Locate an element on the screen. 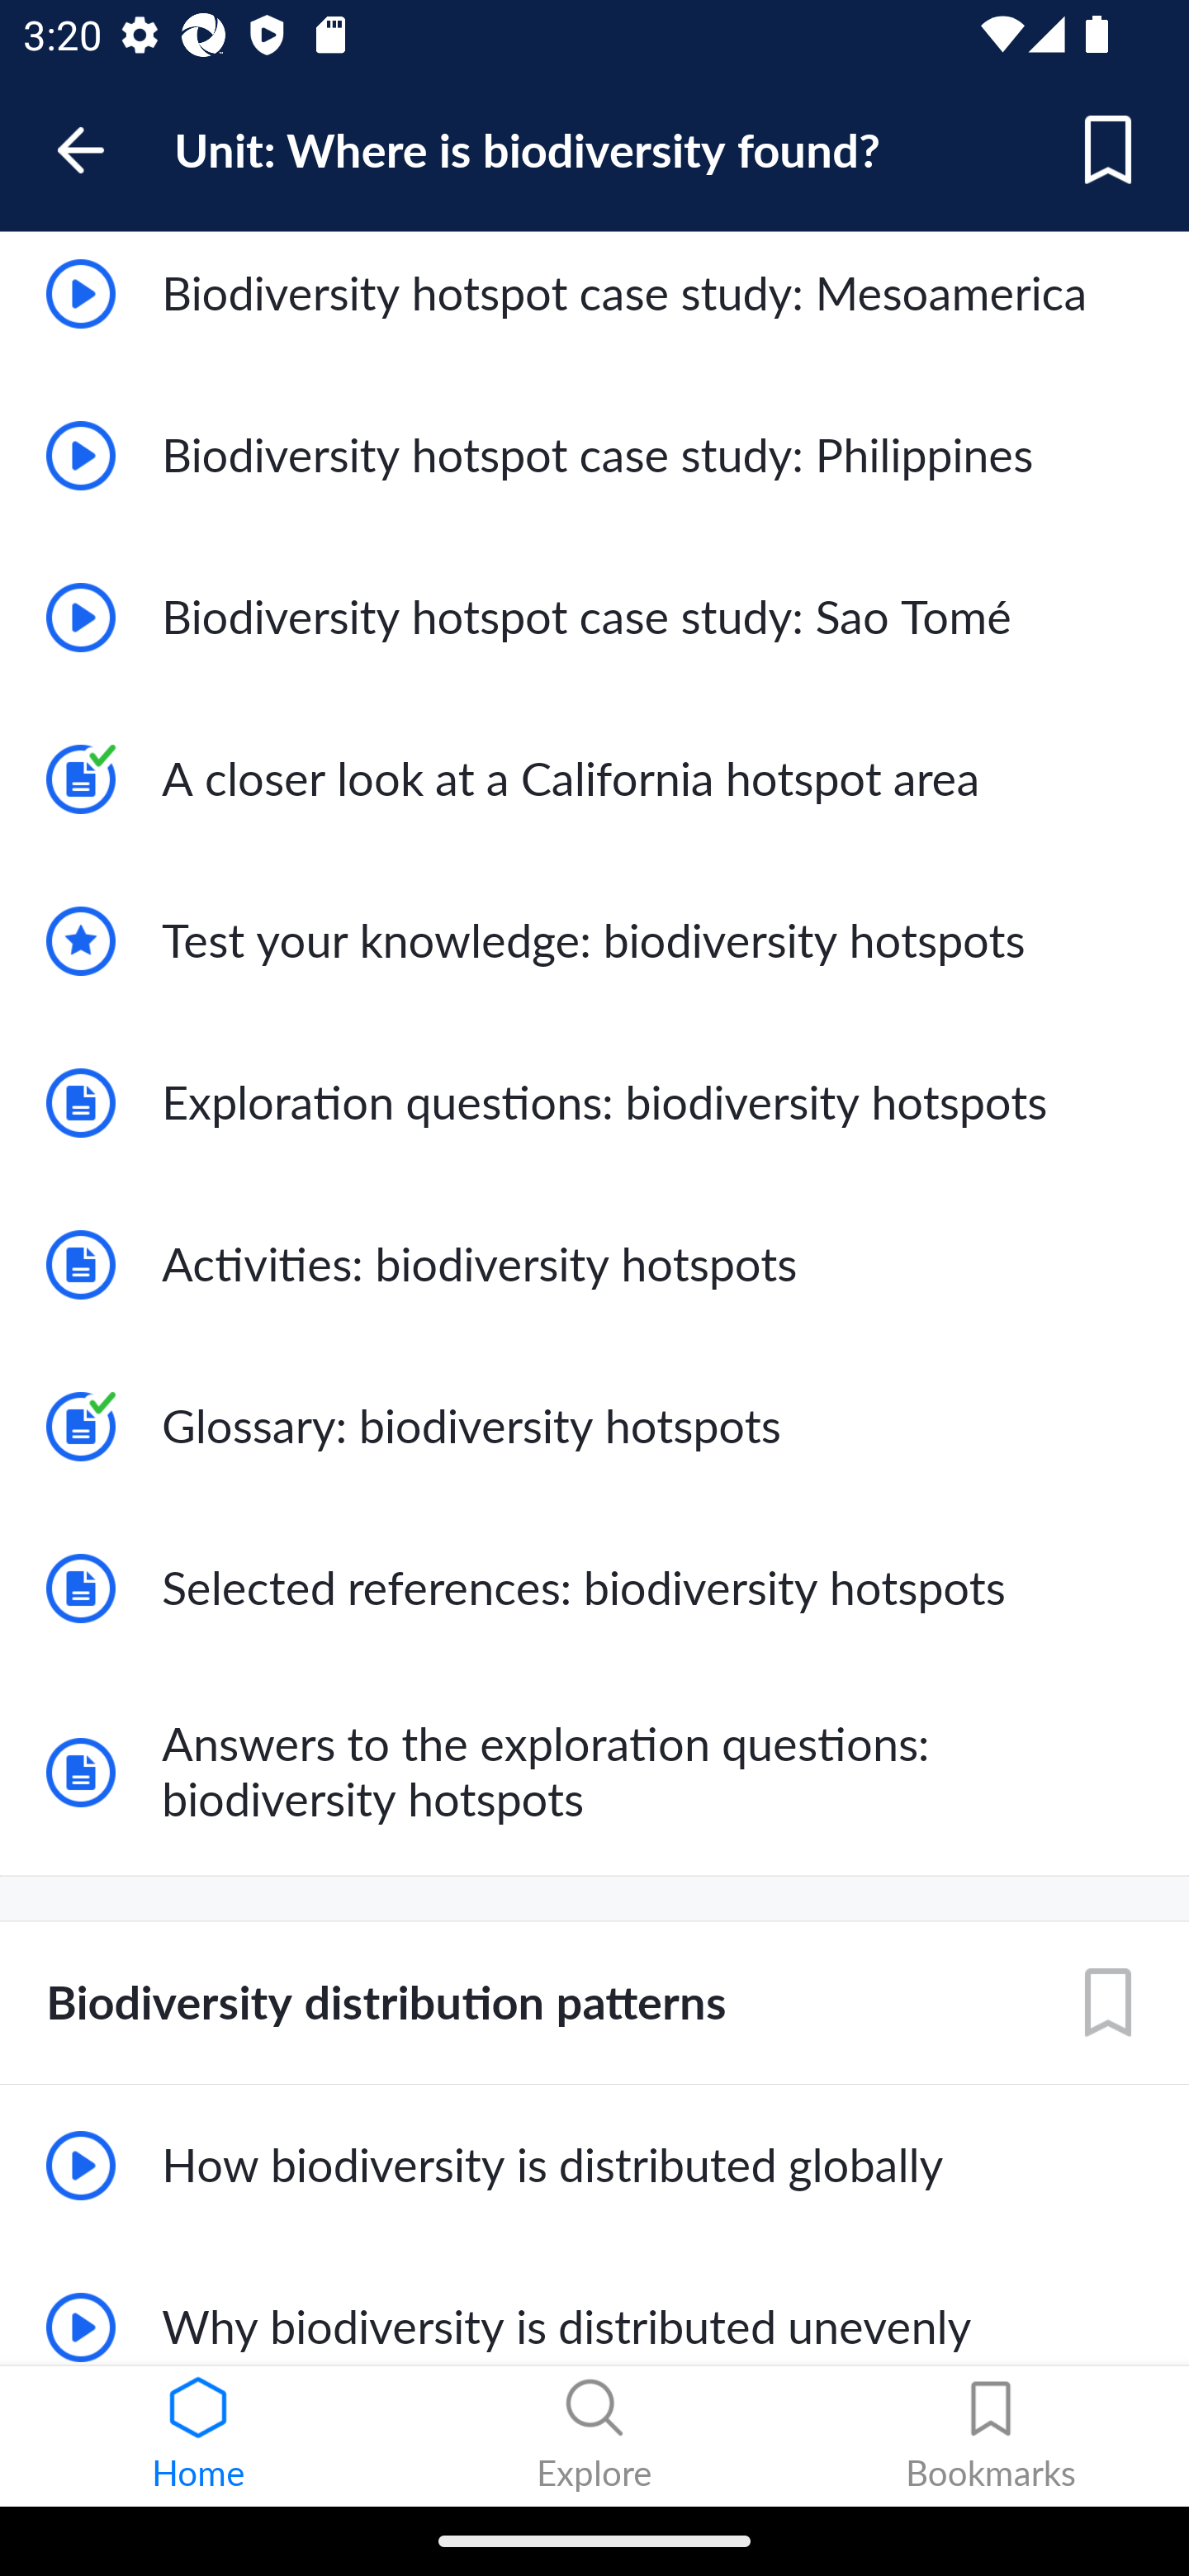  Glossary: biodiversity hotspots is located at coordinates (594, 1425).